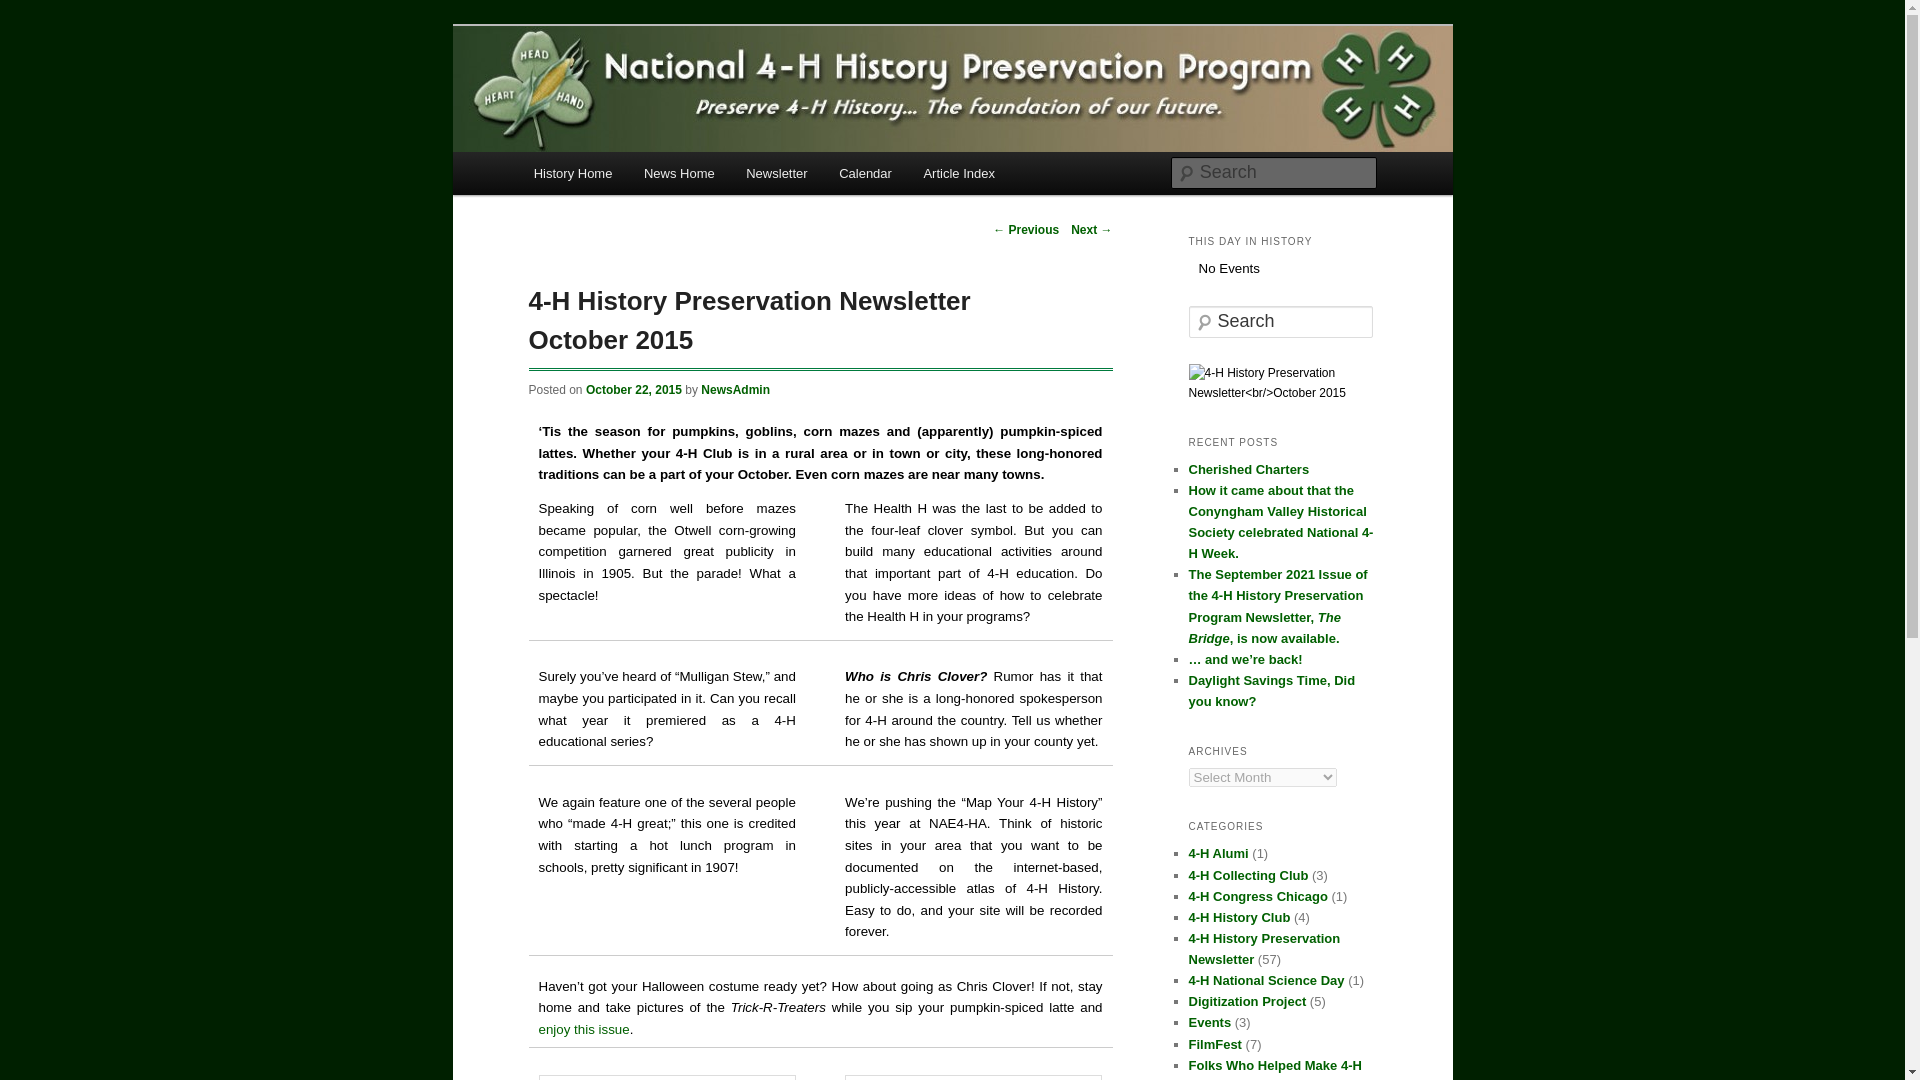 The width and height of the screenshot is (1920, 1080). What do you see at coordinates (1248, 876) in the screenshot?
I see `4-H Collecting Club` at bounding box center [1248, 876].